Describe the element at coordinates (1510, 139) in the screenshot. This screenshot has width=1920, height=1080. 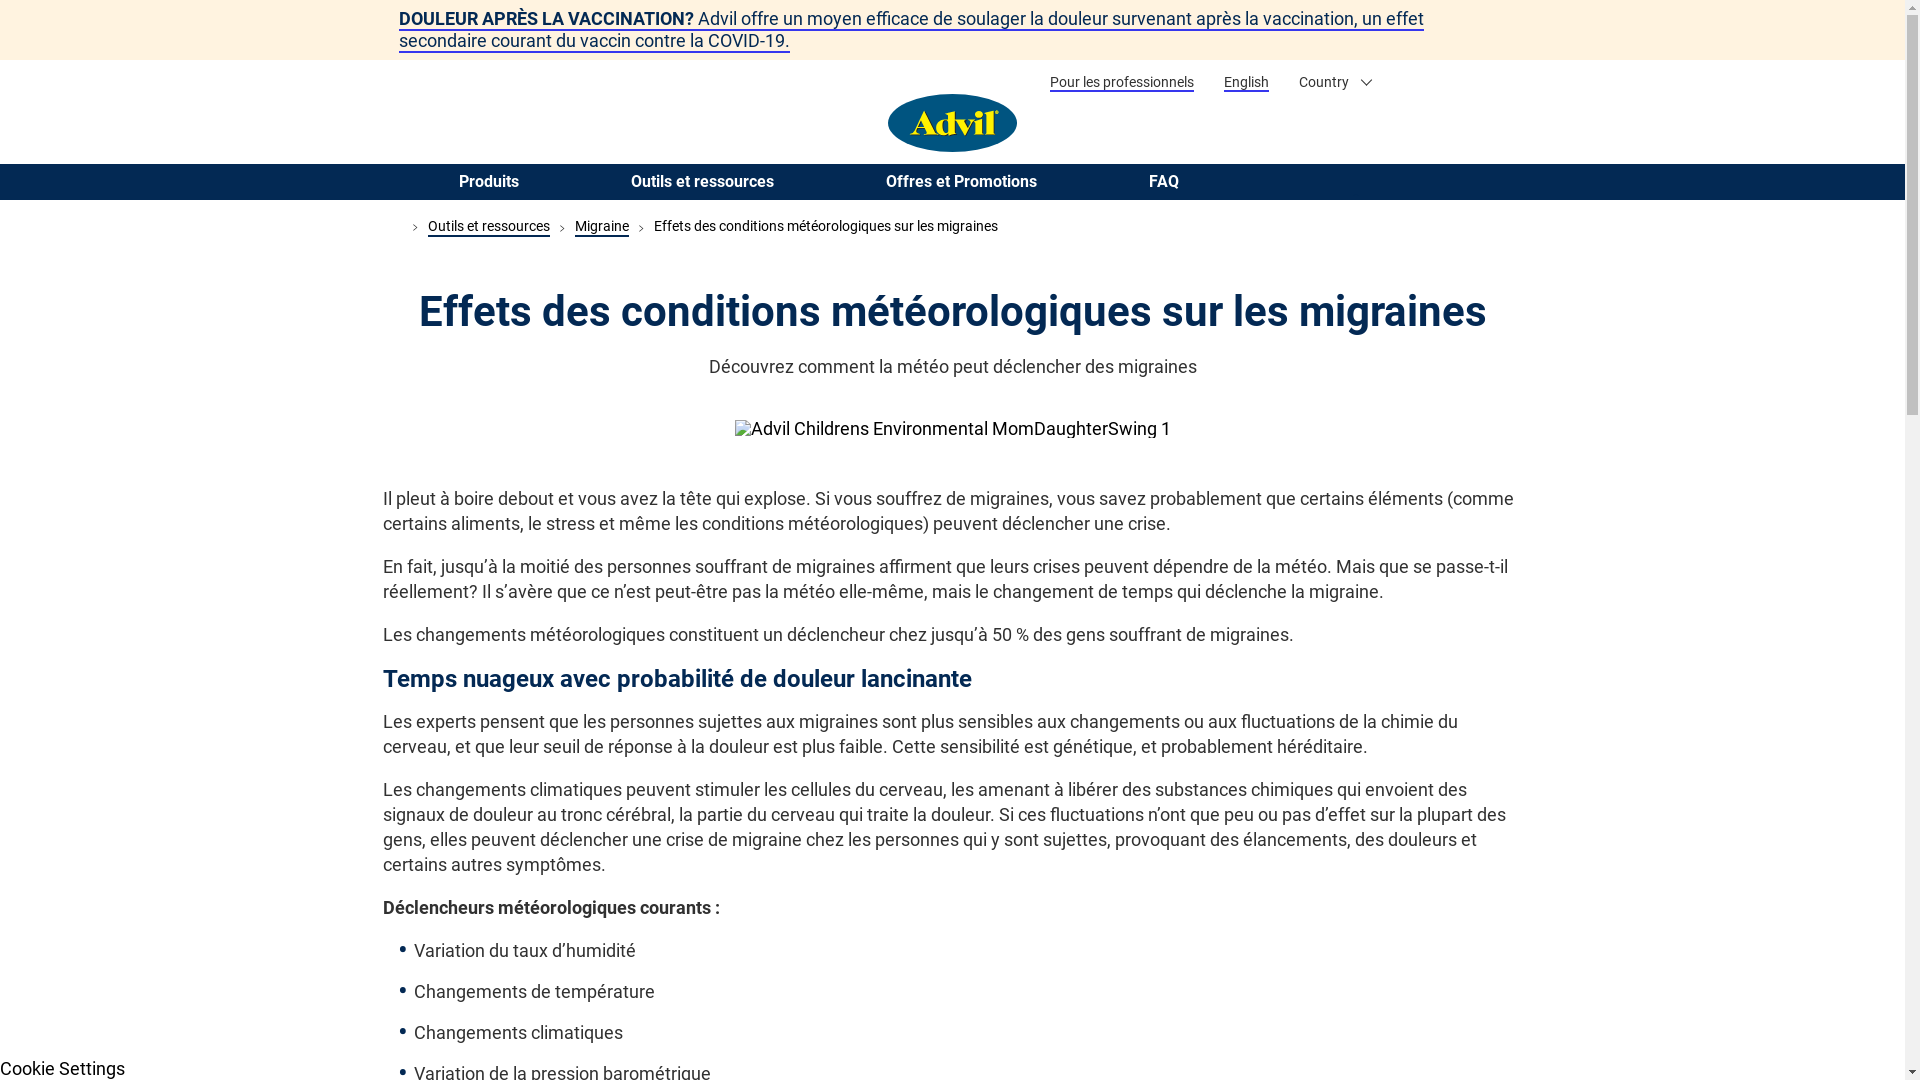
I see `aller` at that location.